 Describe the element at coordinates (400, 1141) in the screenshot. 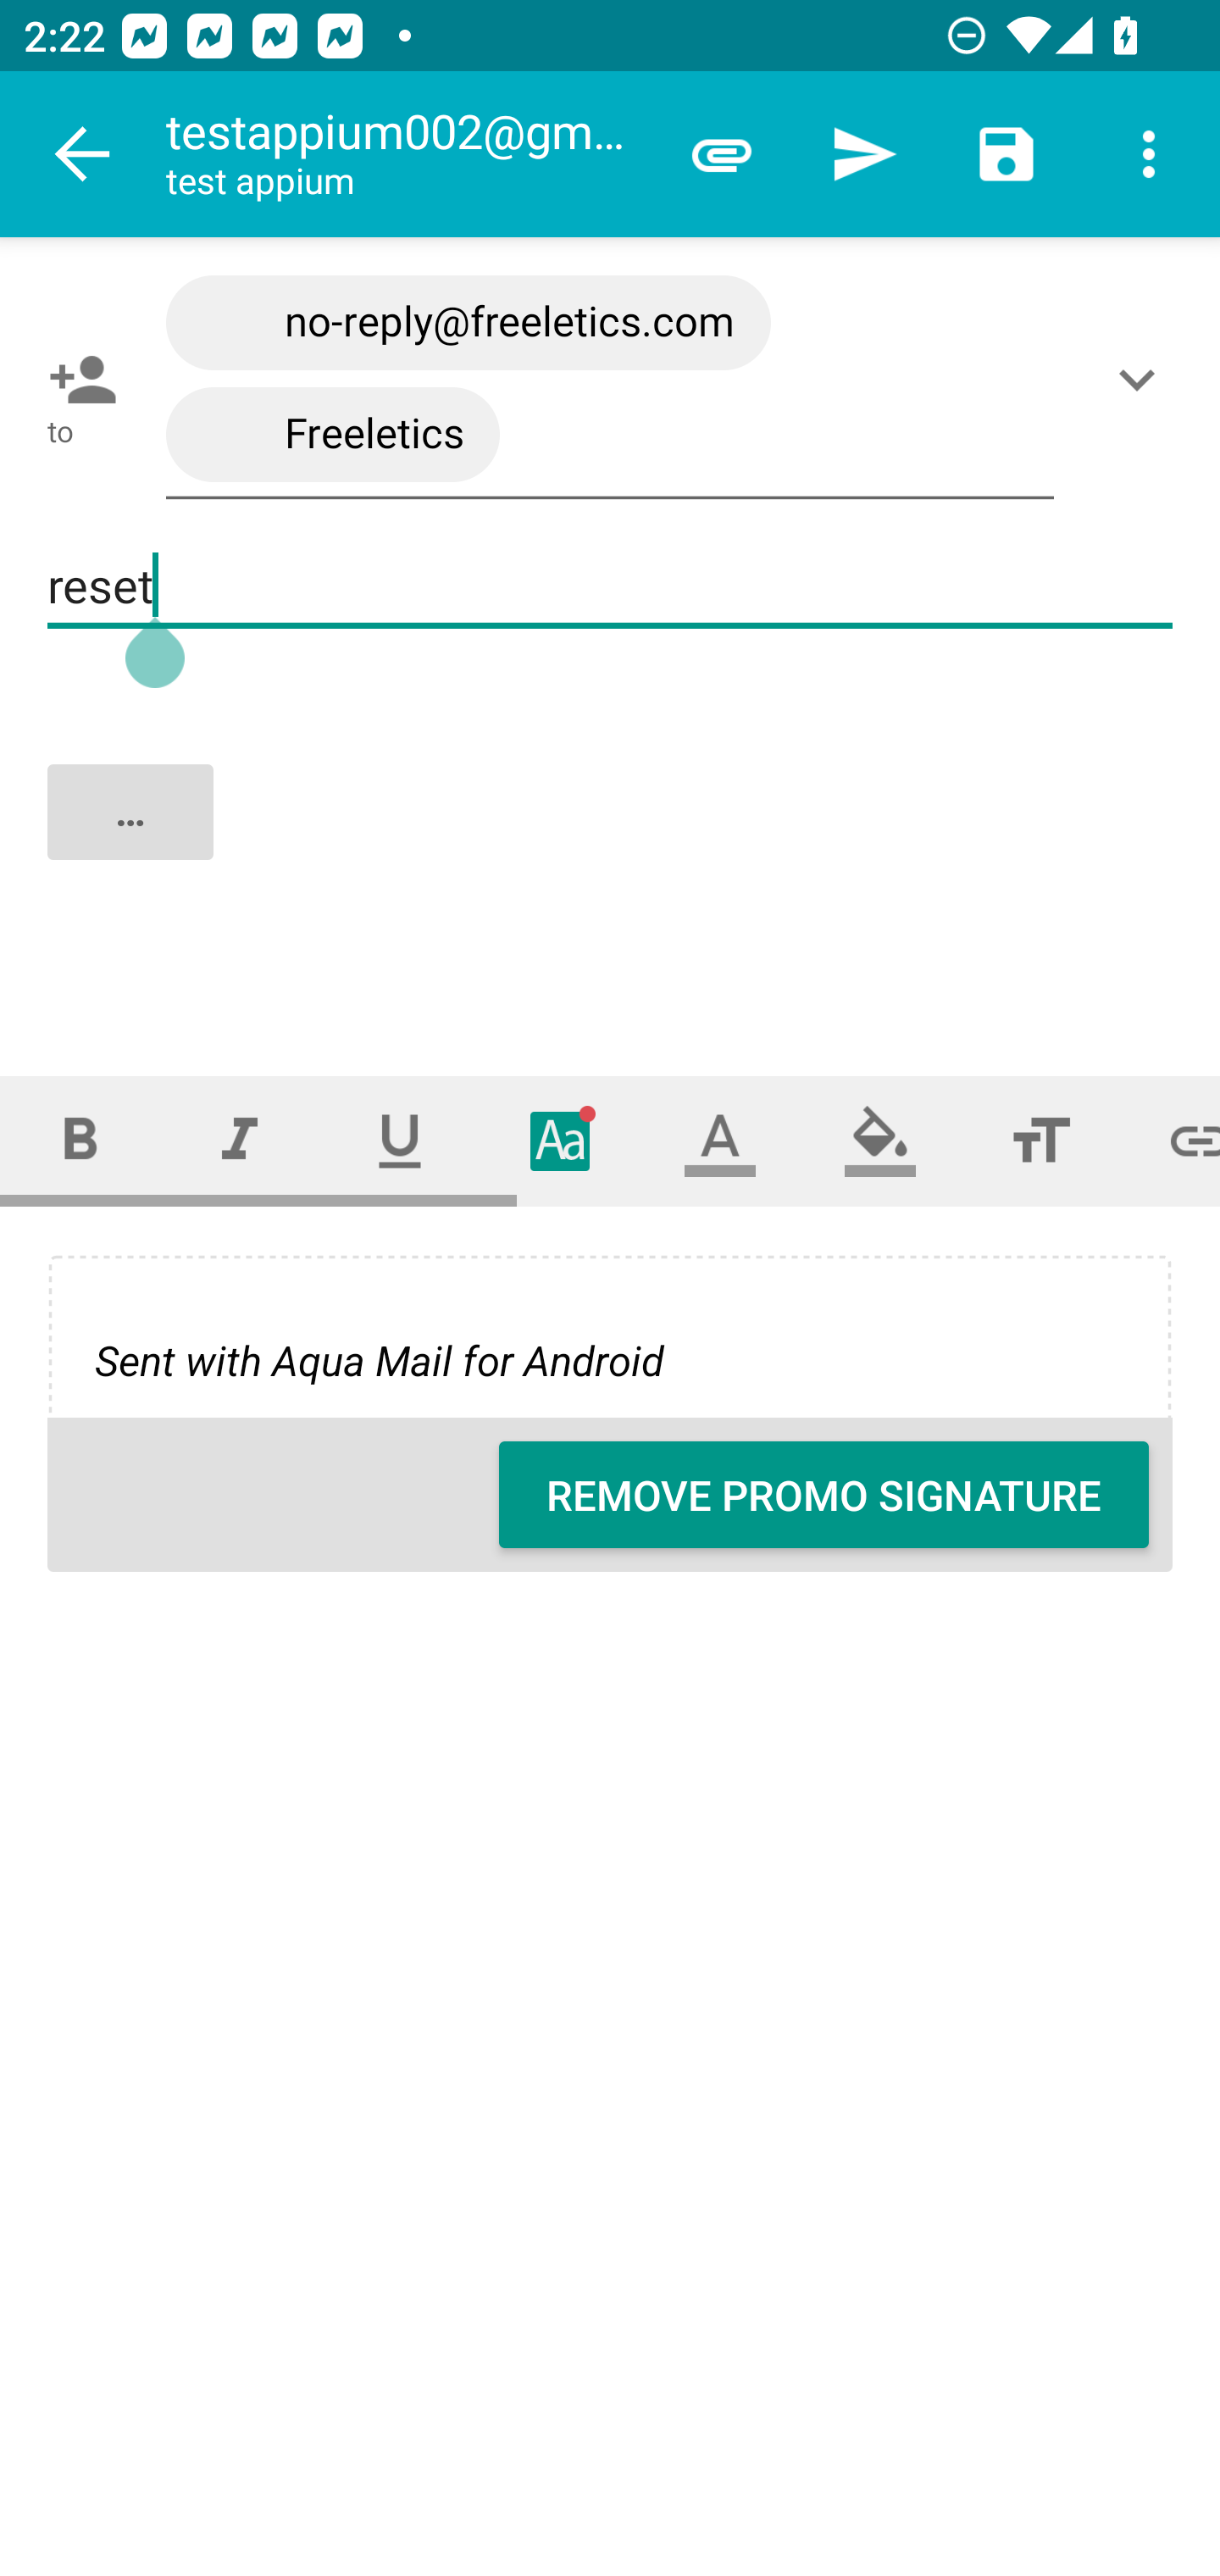

I see `Underline` at that location.